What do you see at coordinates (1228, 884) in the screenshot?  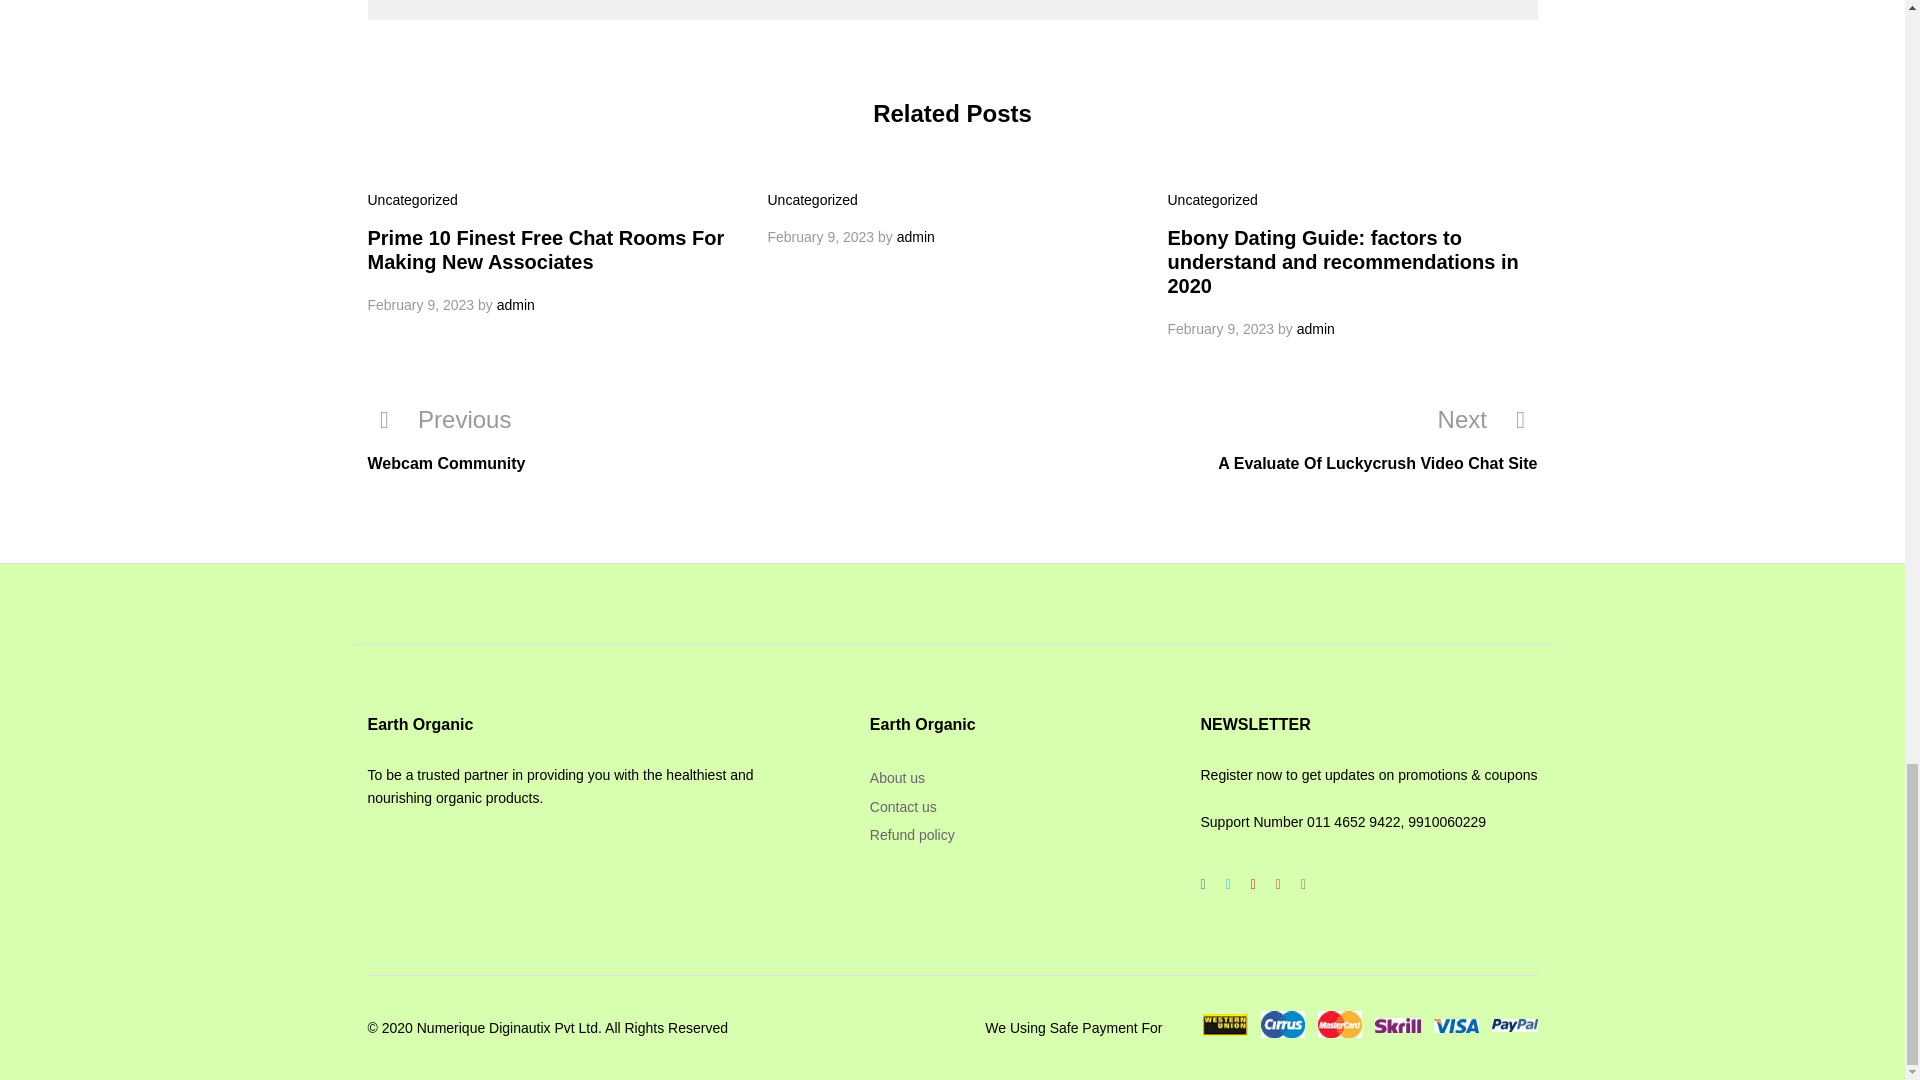 I see `Twitter` at bounding box center [1228, 884].